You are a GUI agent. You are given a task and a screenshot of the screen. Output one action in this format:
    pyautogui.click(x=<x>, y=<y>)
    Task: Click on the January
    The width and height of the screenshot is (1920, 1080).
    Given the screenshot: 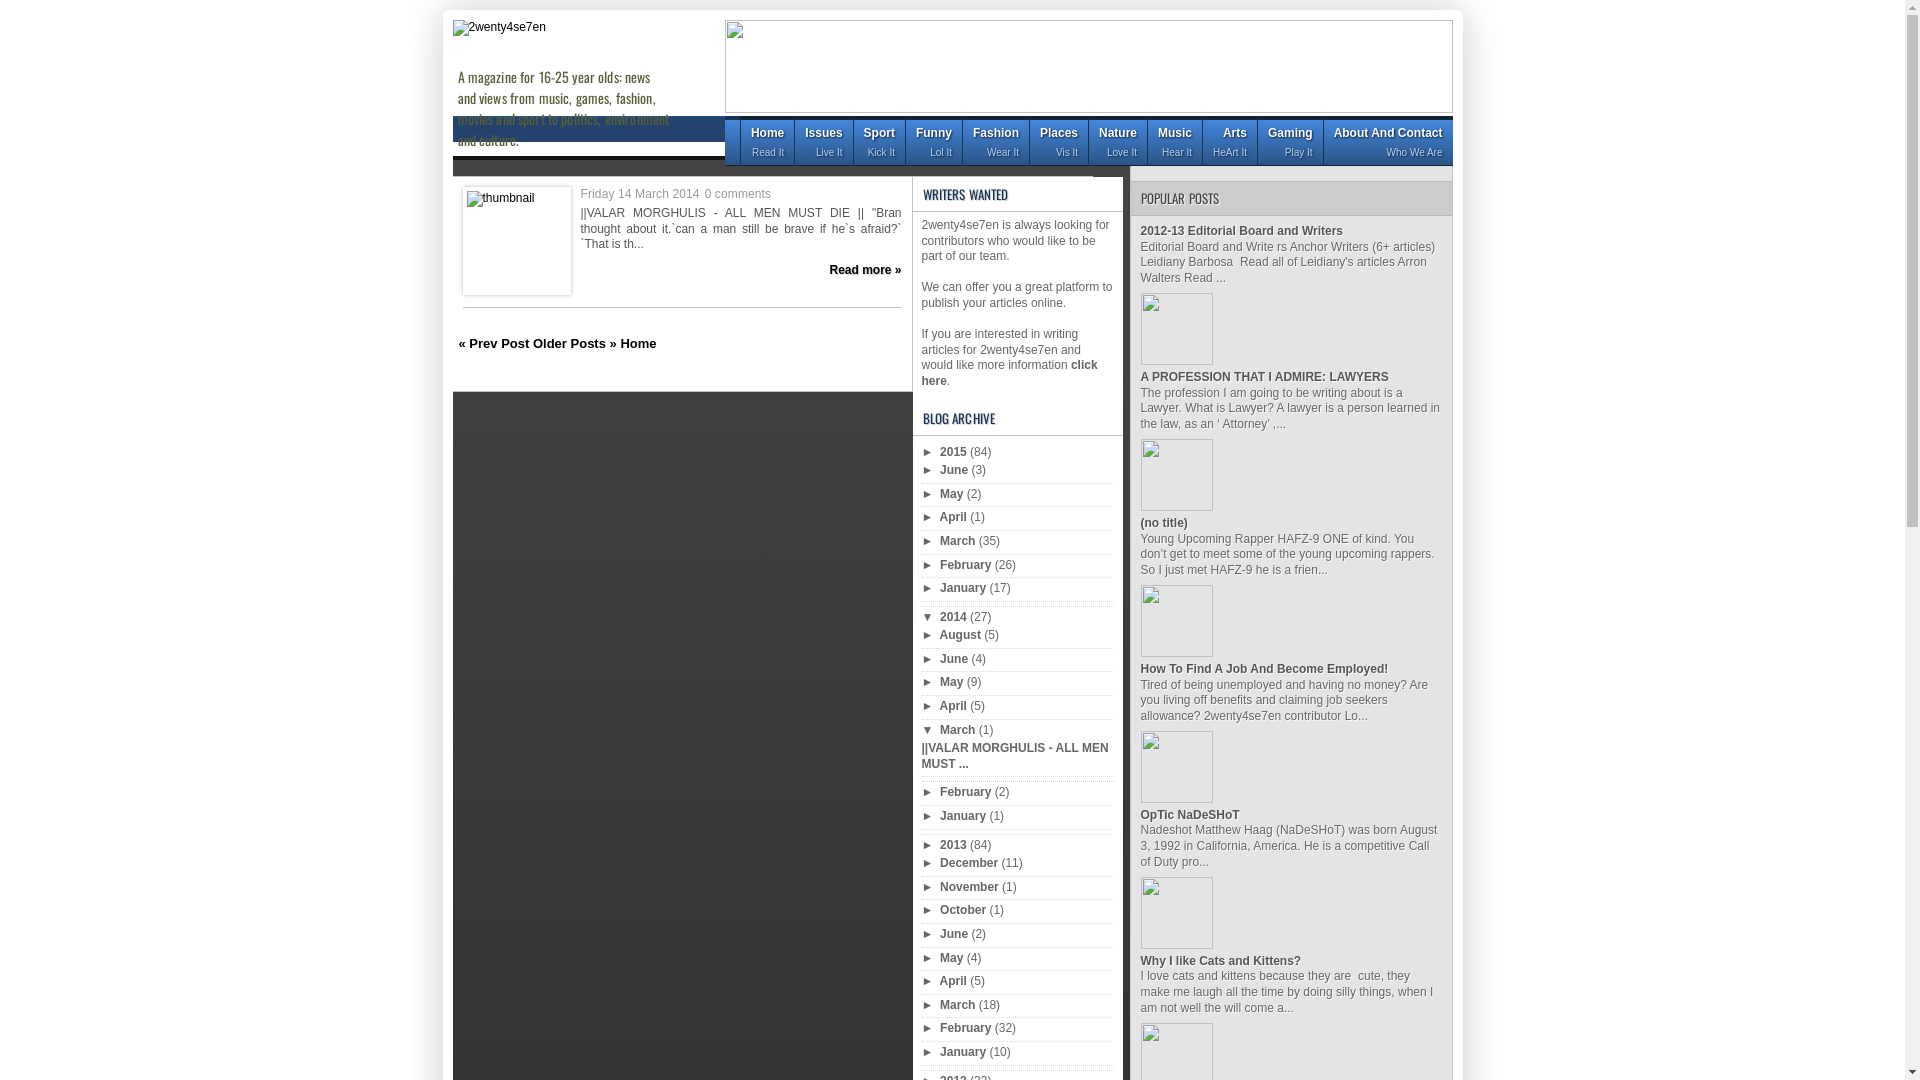 What is the action you would take?
    pyautogui.click(x=964, y=588)
    